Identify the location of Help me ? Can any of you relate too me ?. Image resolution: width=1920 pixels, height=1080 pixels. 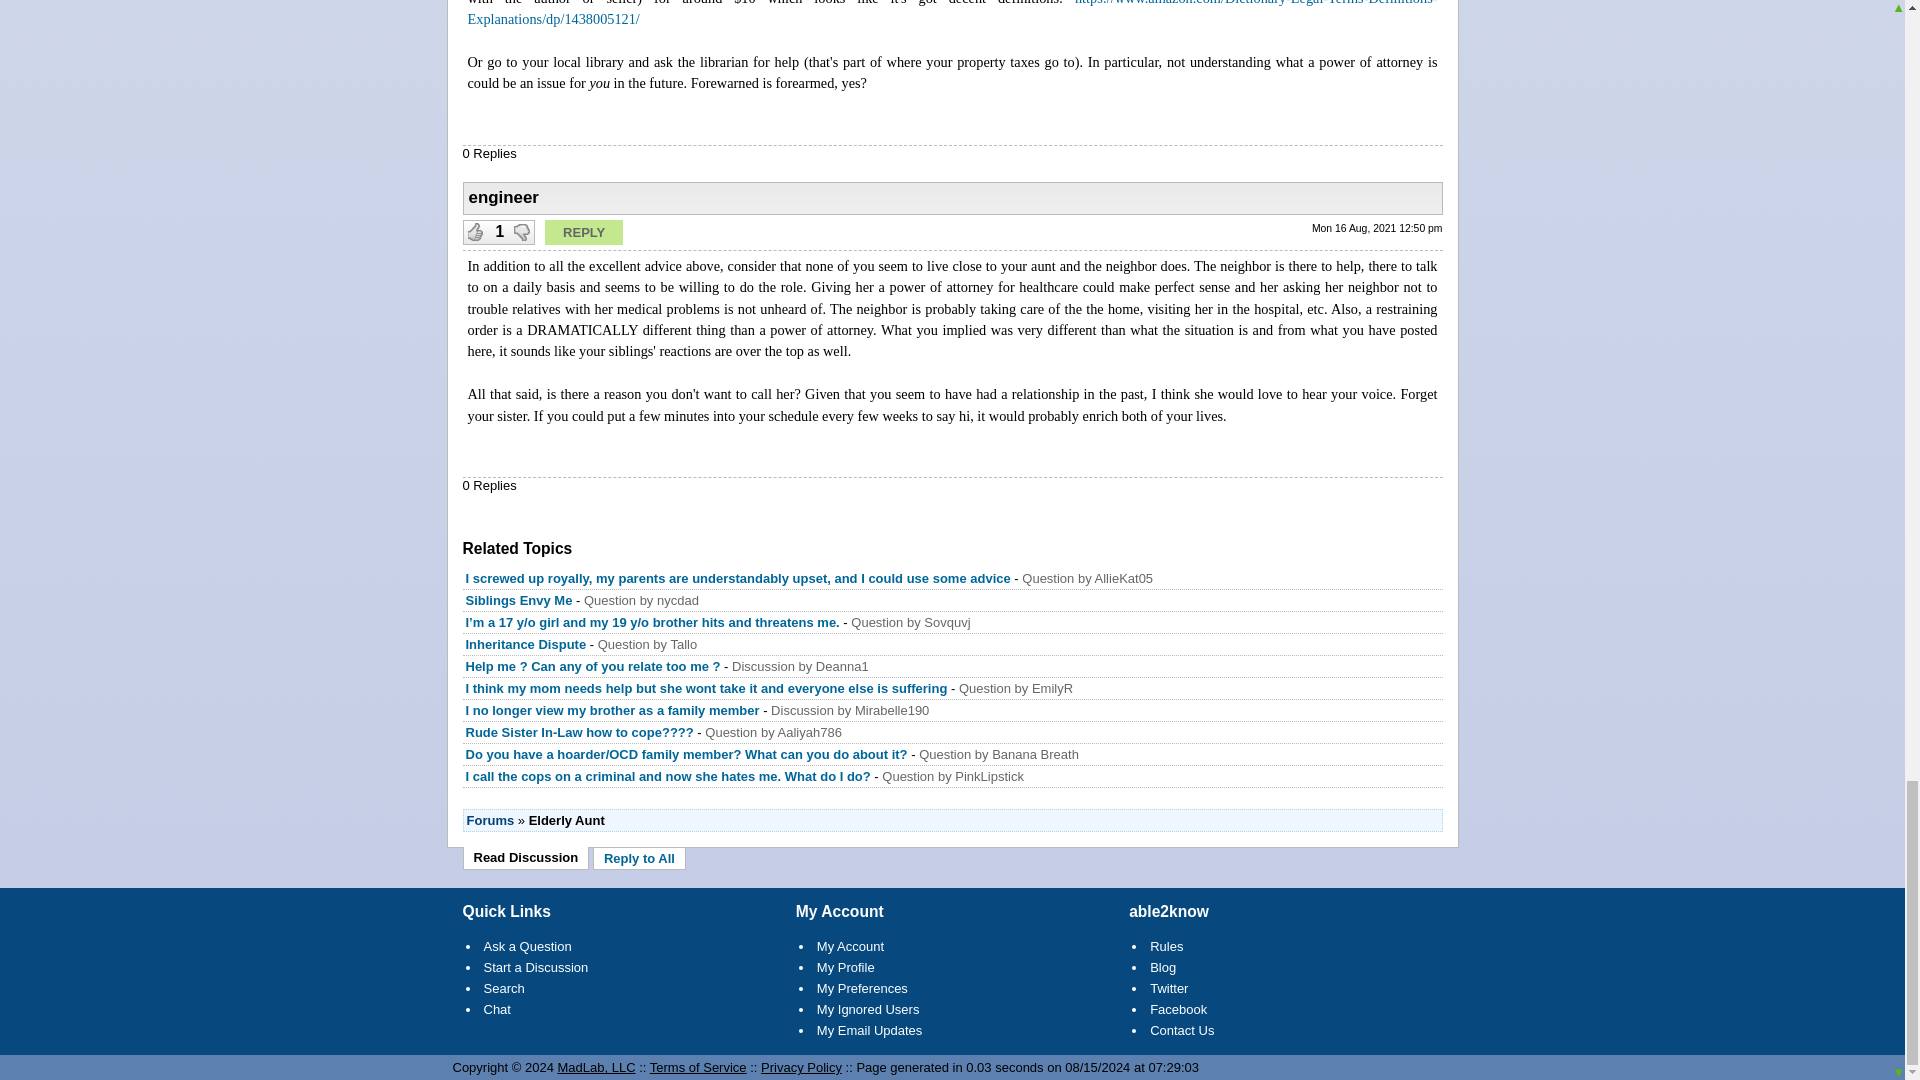
(596, 666).